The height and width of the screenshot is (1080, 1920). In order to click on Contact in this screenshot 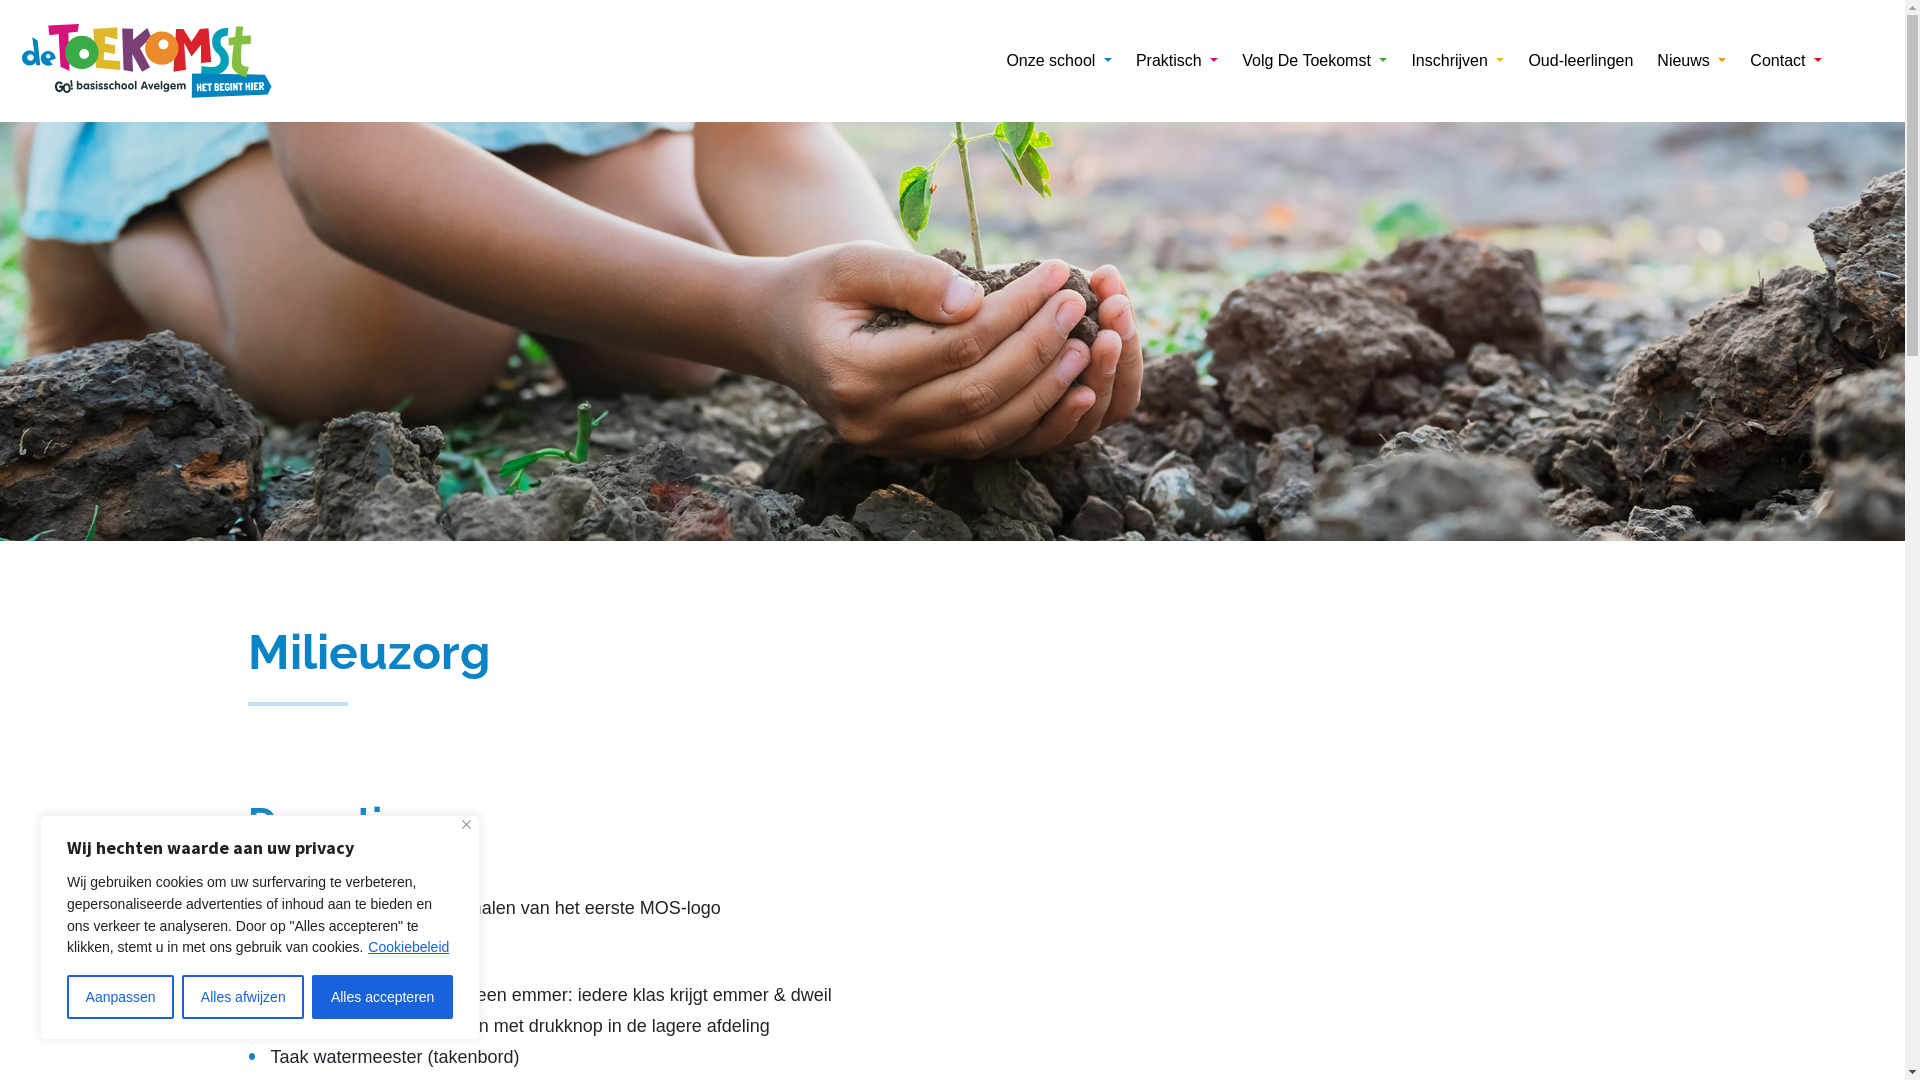, I will do `click(1786, 61)`.